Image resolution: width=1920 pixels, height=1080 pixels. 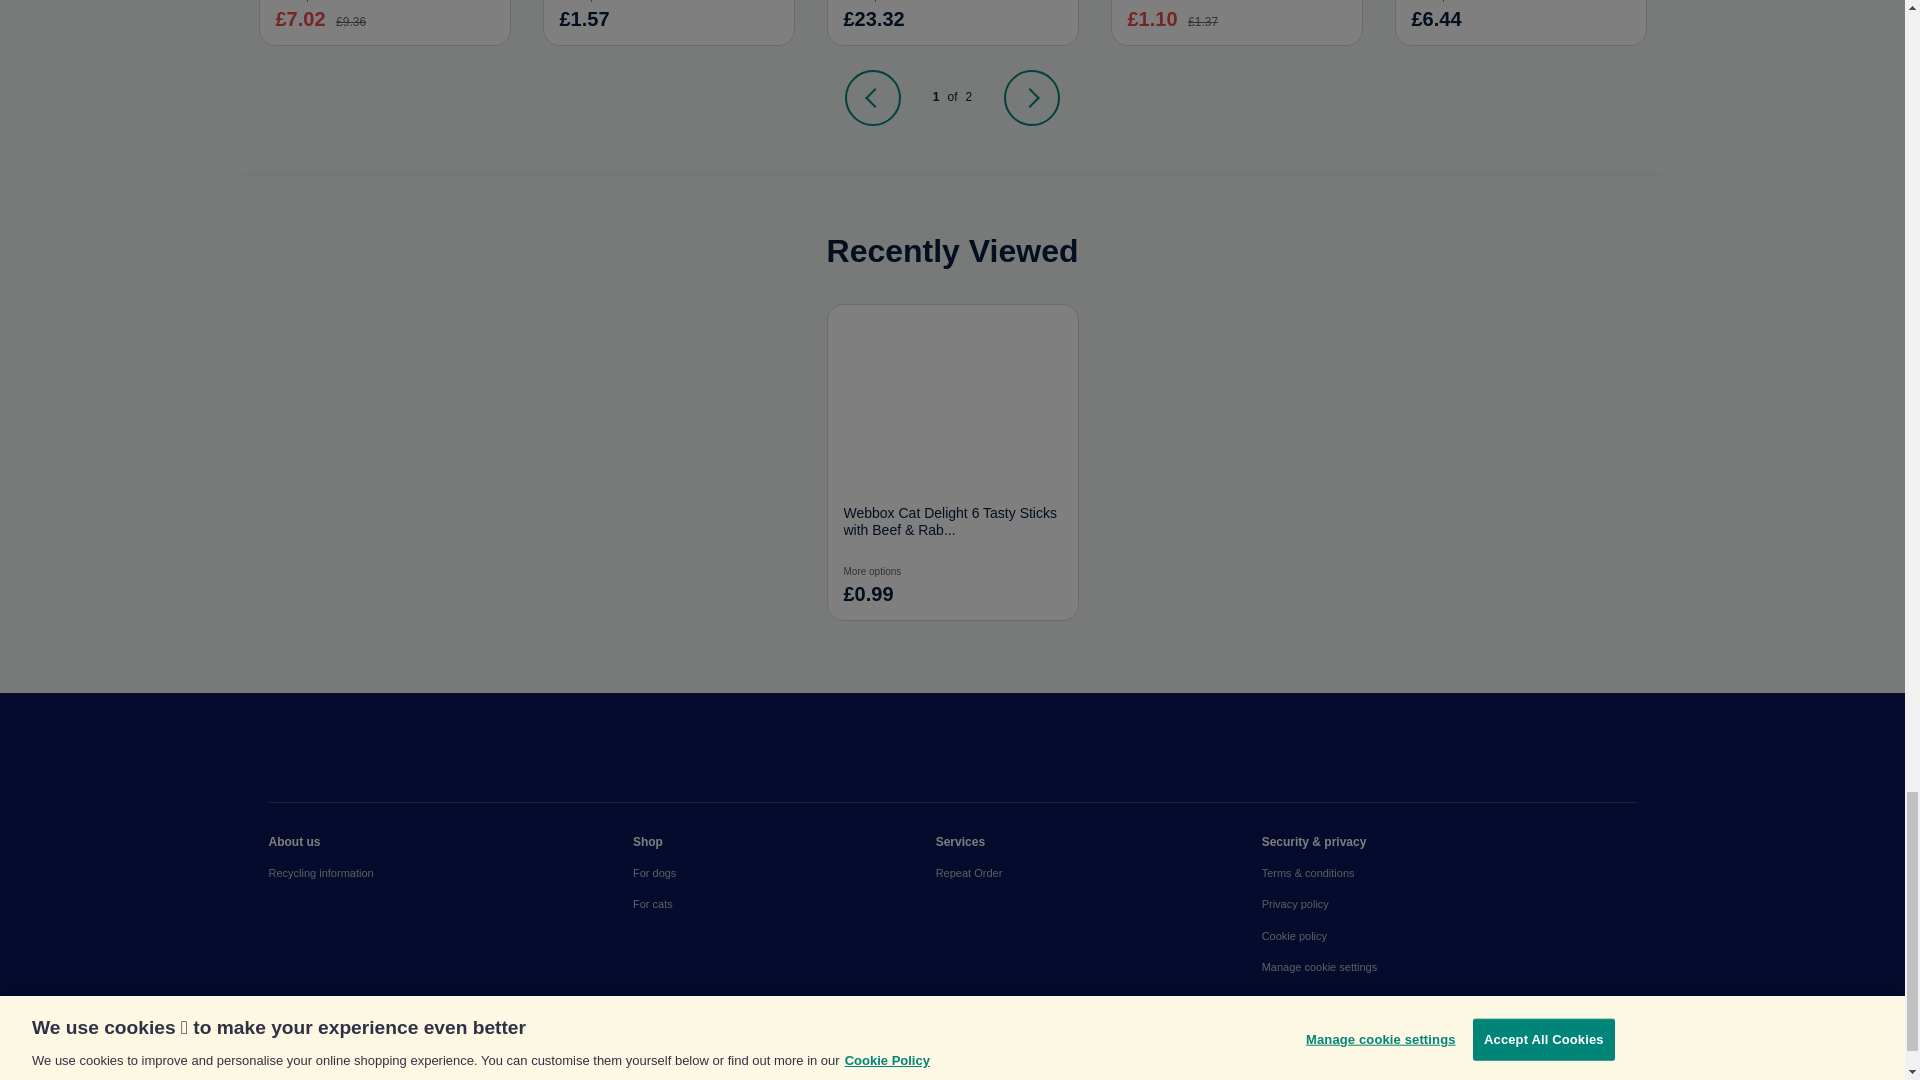 I want to click on Repeat Order, so click(x=1098, y=872).